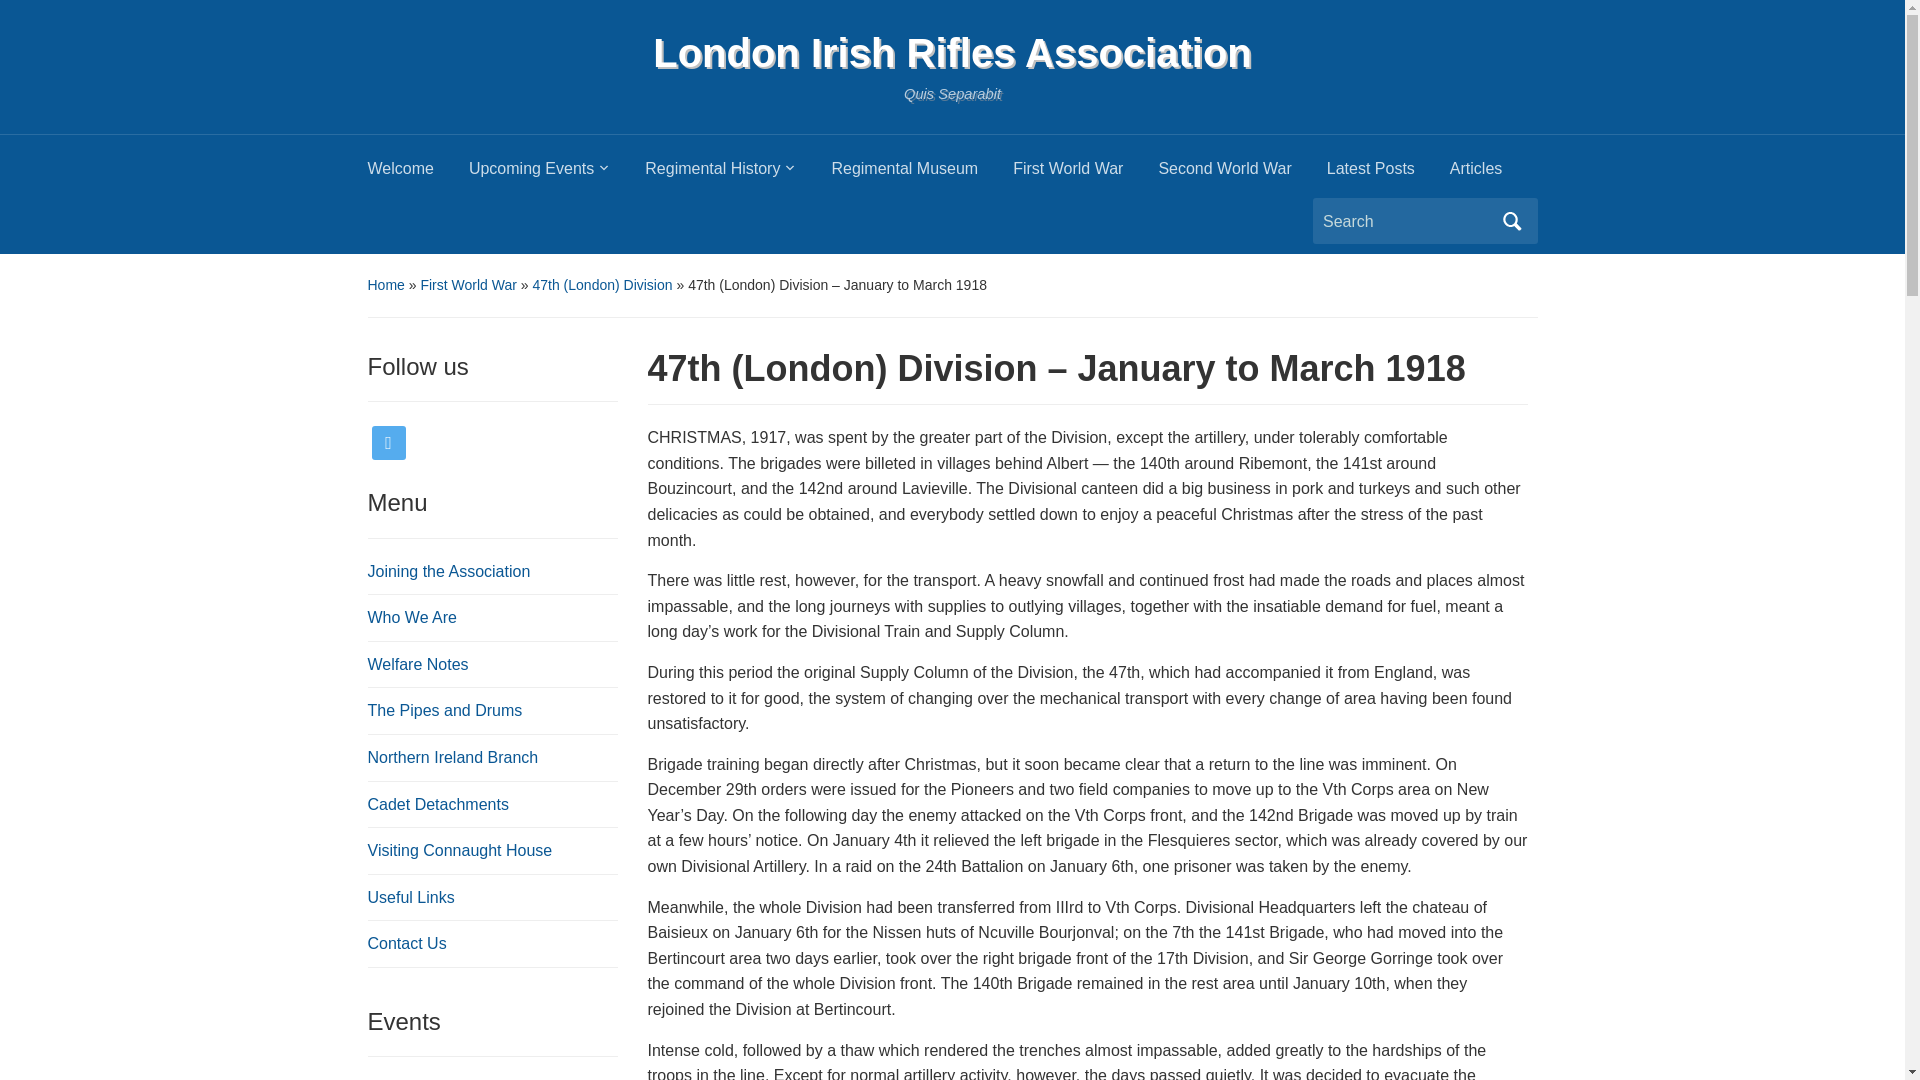 The width and height of the screenshot is (1920, 1080). What do you see at coordinates (418, 174) in the screenshot?
I see `Welcome` at bounding box center [418, 174].